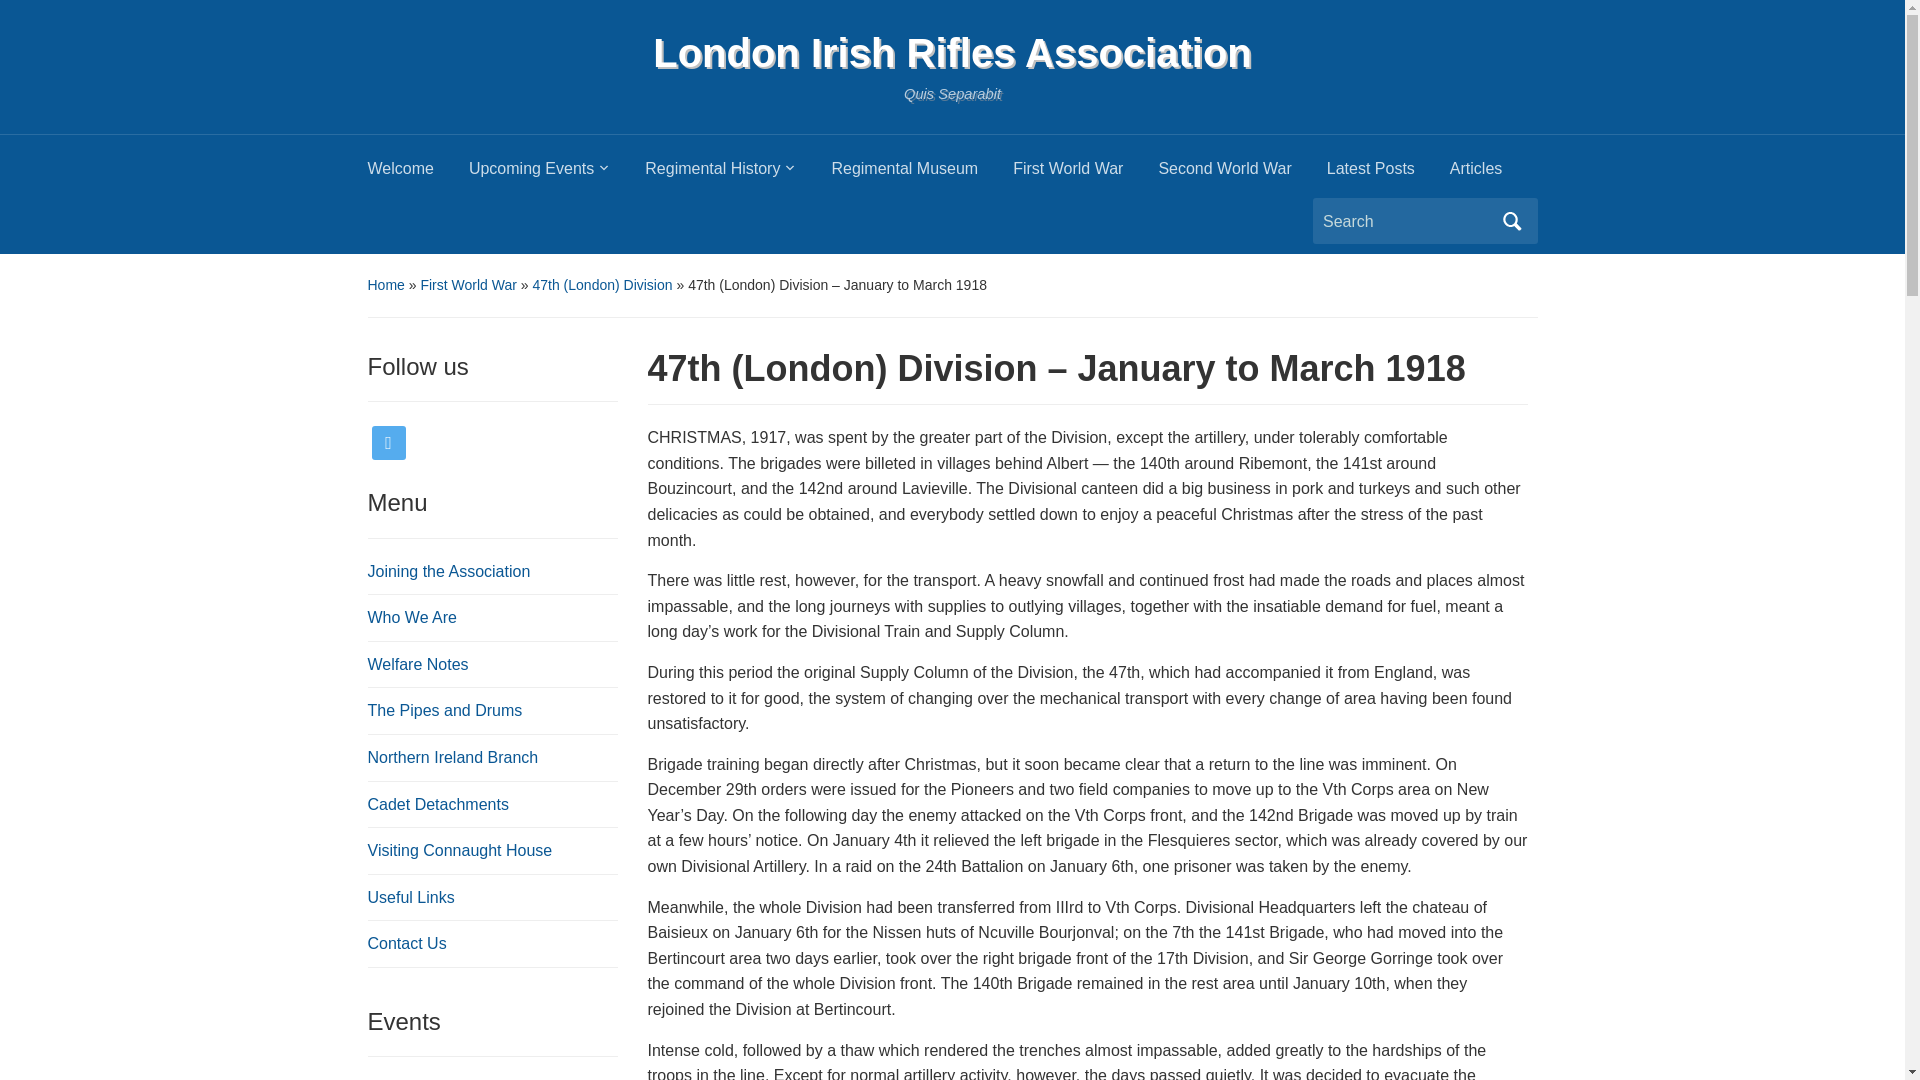 The width and height of the screenshot is (1920, 1080). What do you see at coordinates (418, 174) in the screenshot?
I see `Welcome` at bounding box center [418, 174].